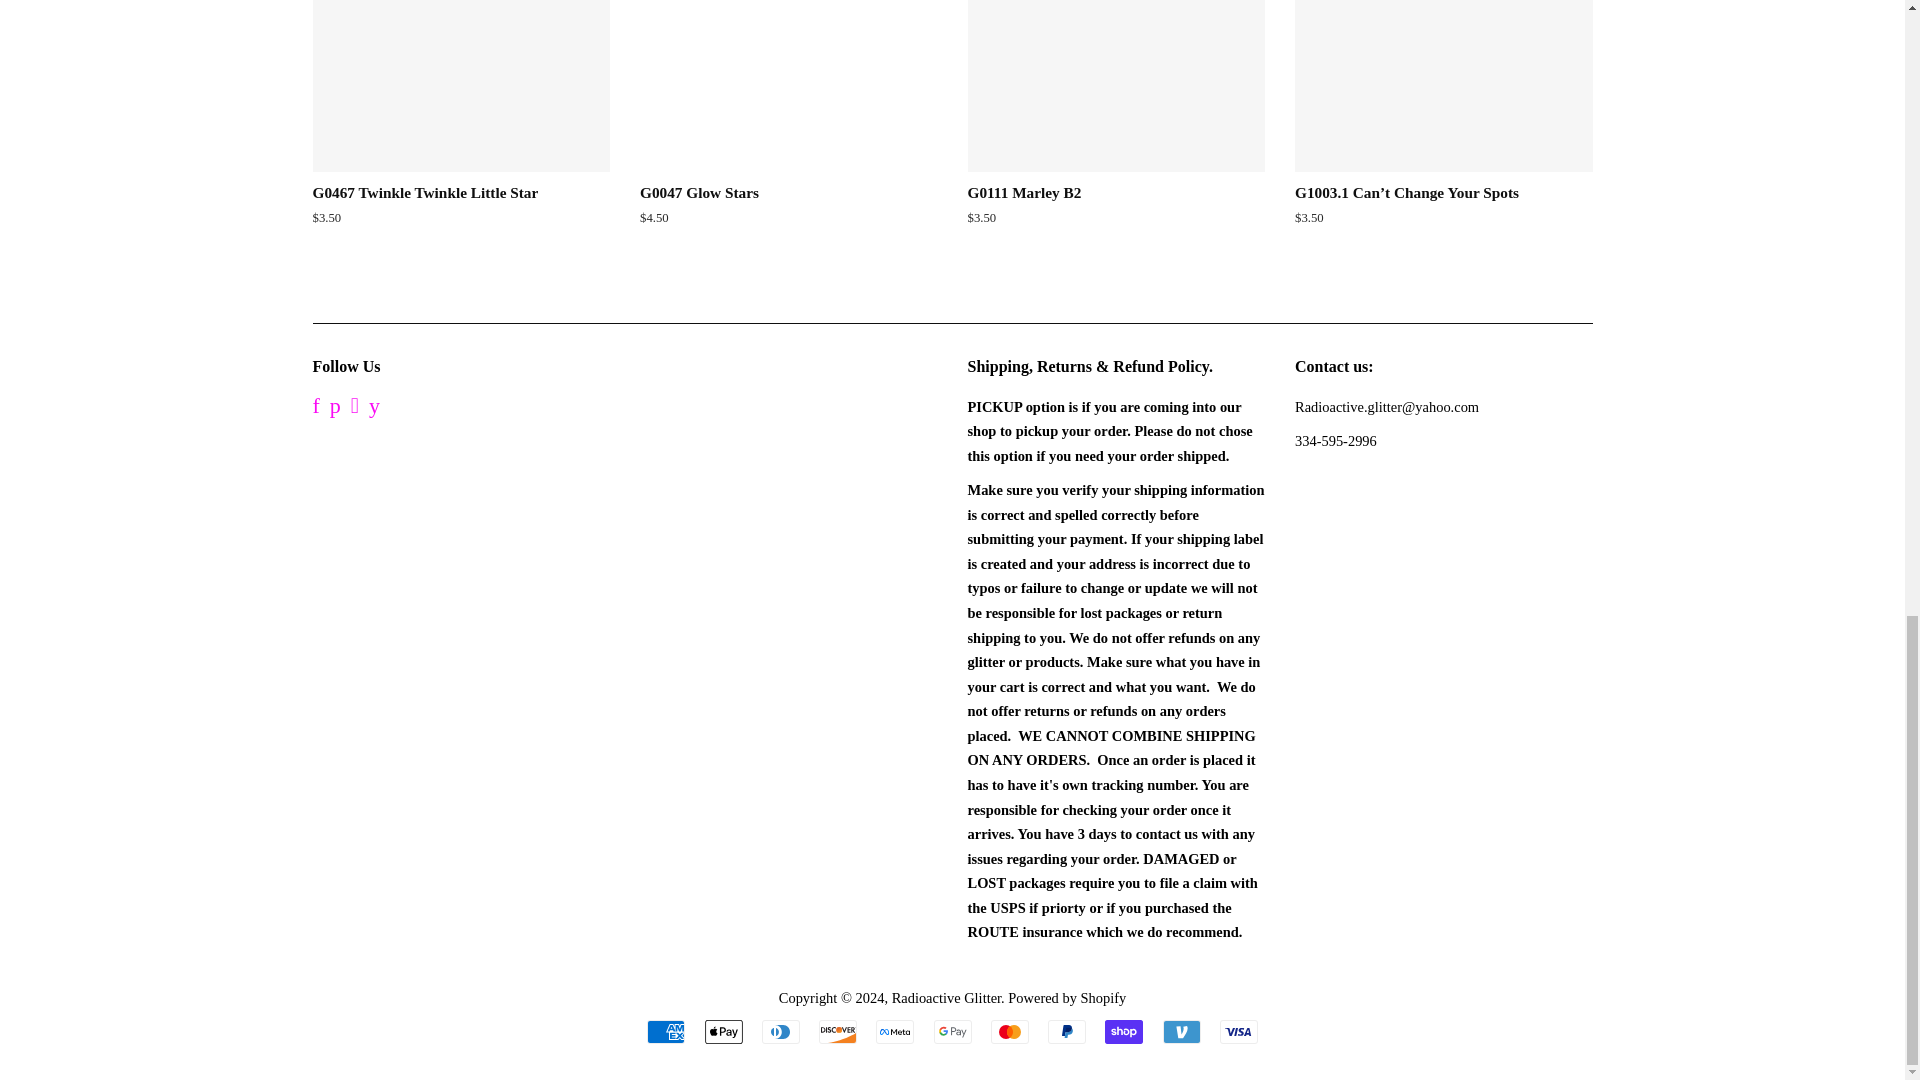 The image size is (1920, 1080). What do you see at coordinates (838, 1032) in the screenshot?
I see `Discover` at bounding box center [838, 1032].